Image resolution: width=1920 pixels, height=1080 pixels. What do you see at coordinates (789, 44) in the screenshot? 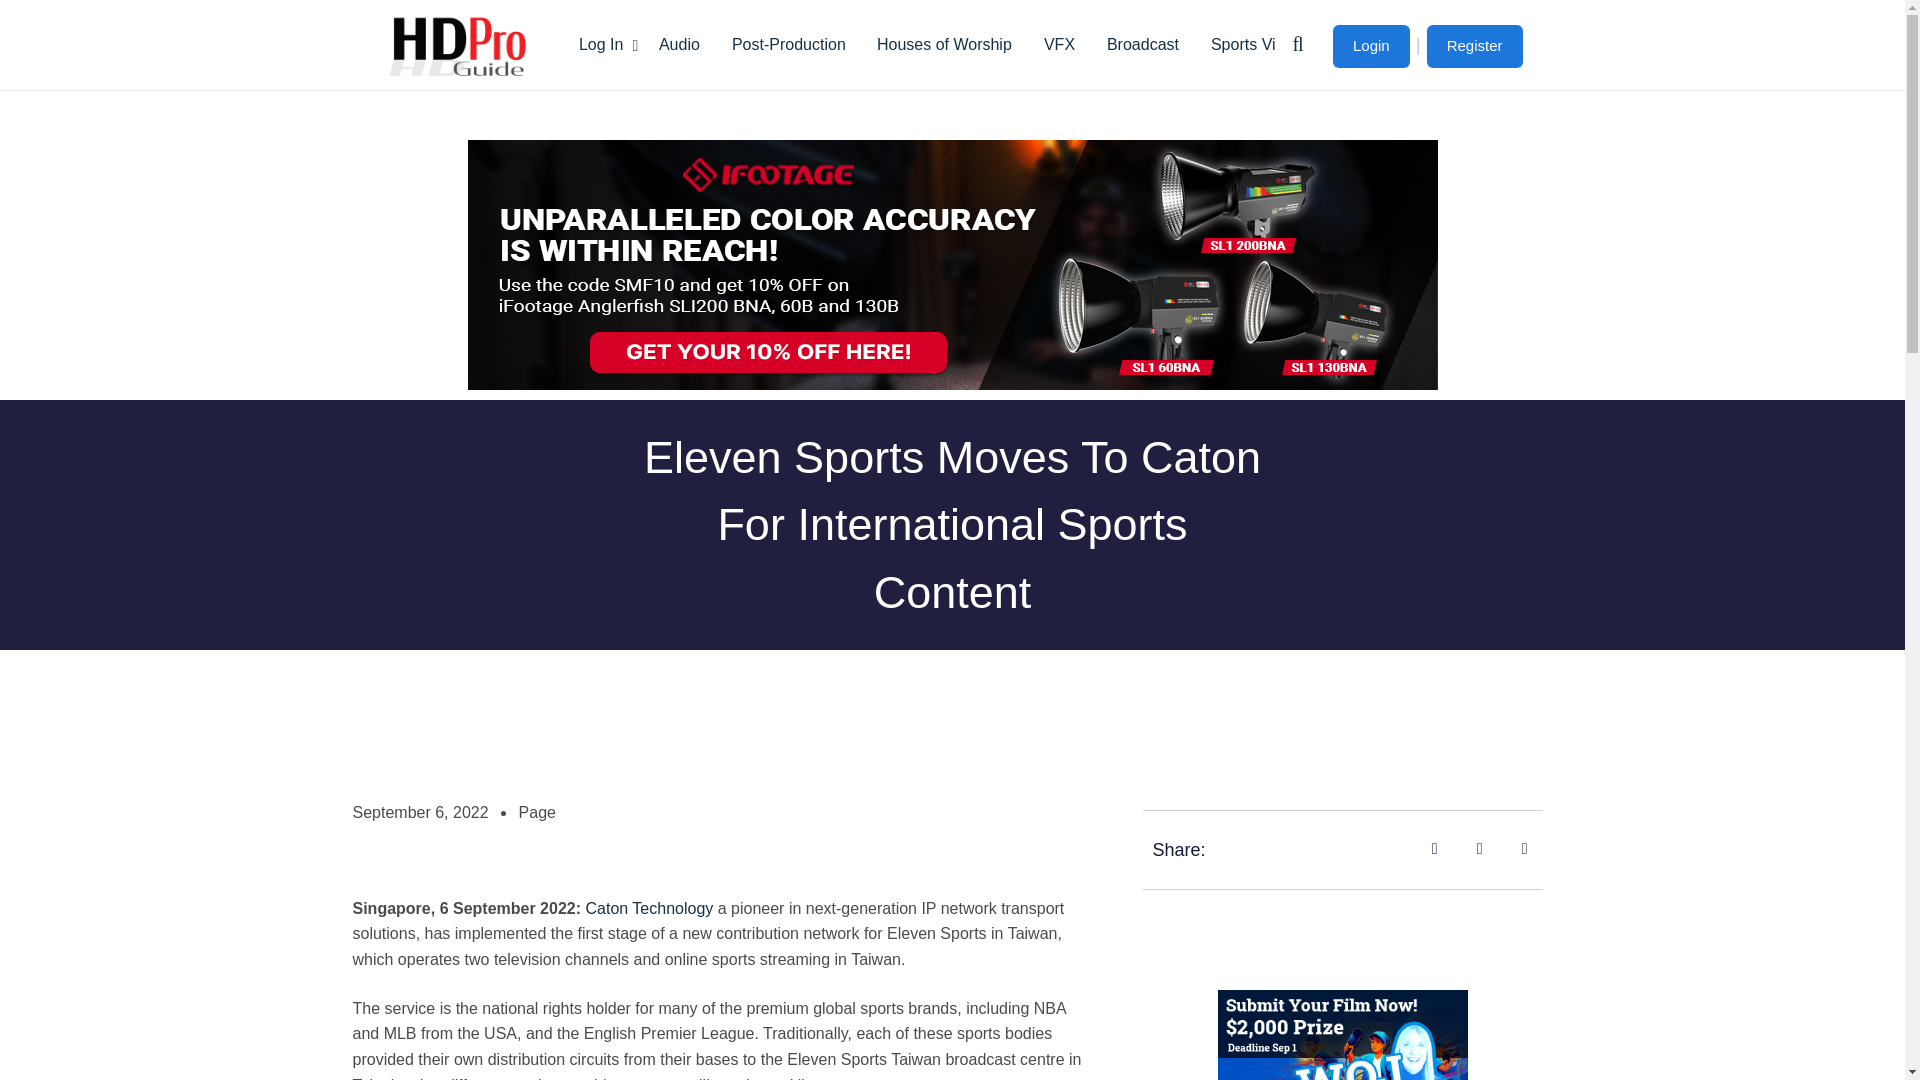
I see `Post-Production` at bounding box center [789, 44].